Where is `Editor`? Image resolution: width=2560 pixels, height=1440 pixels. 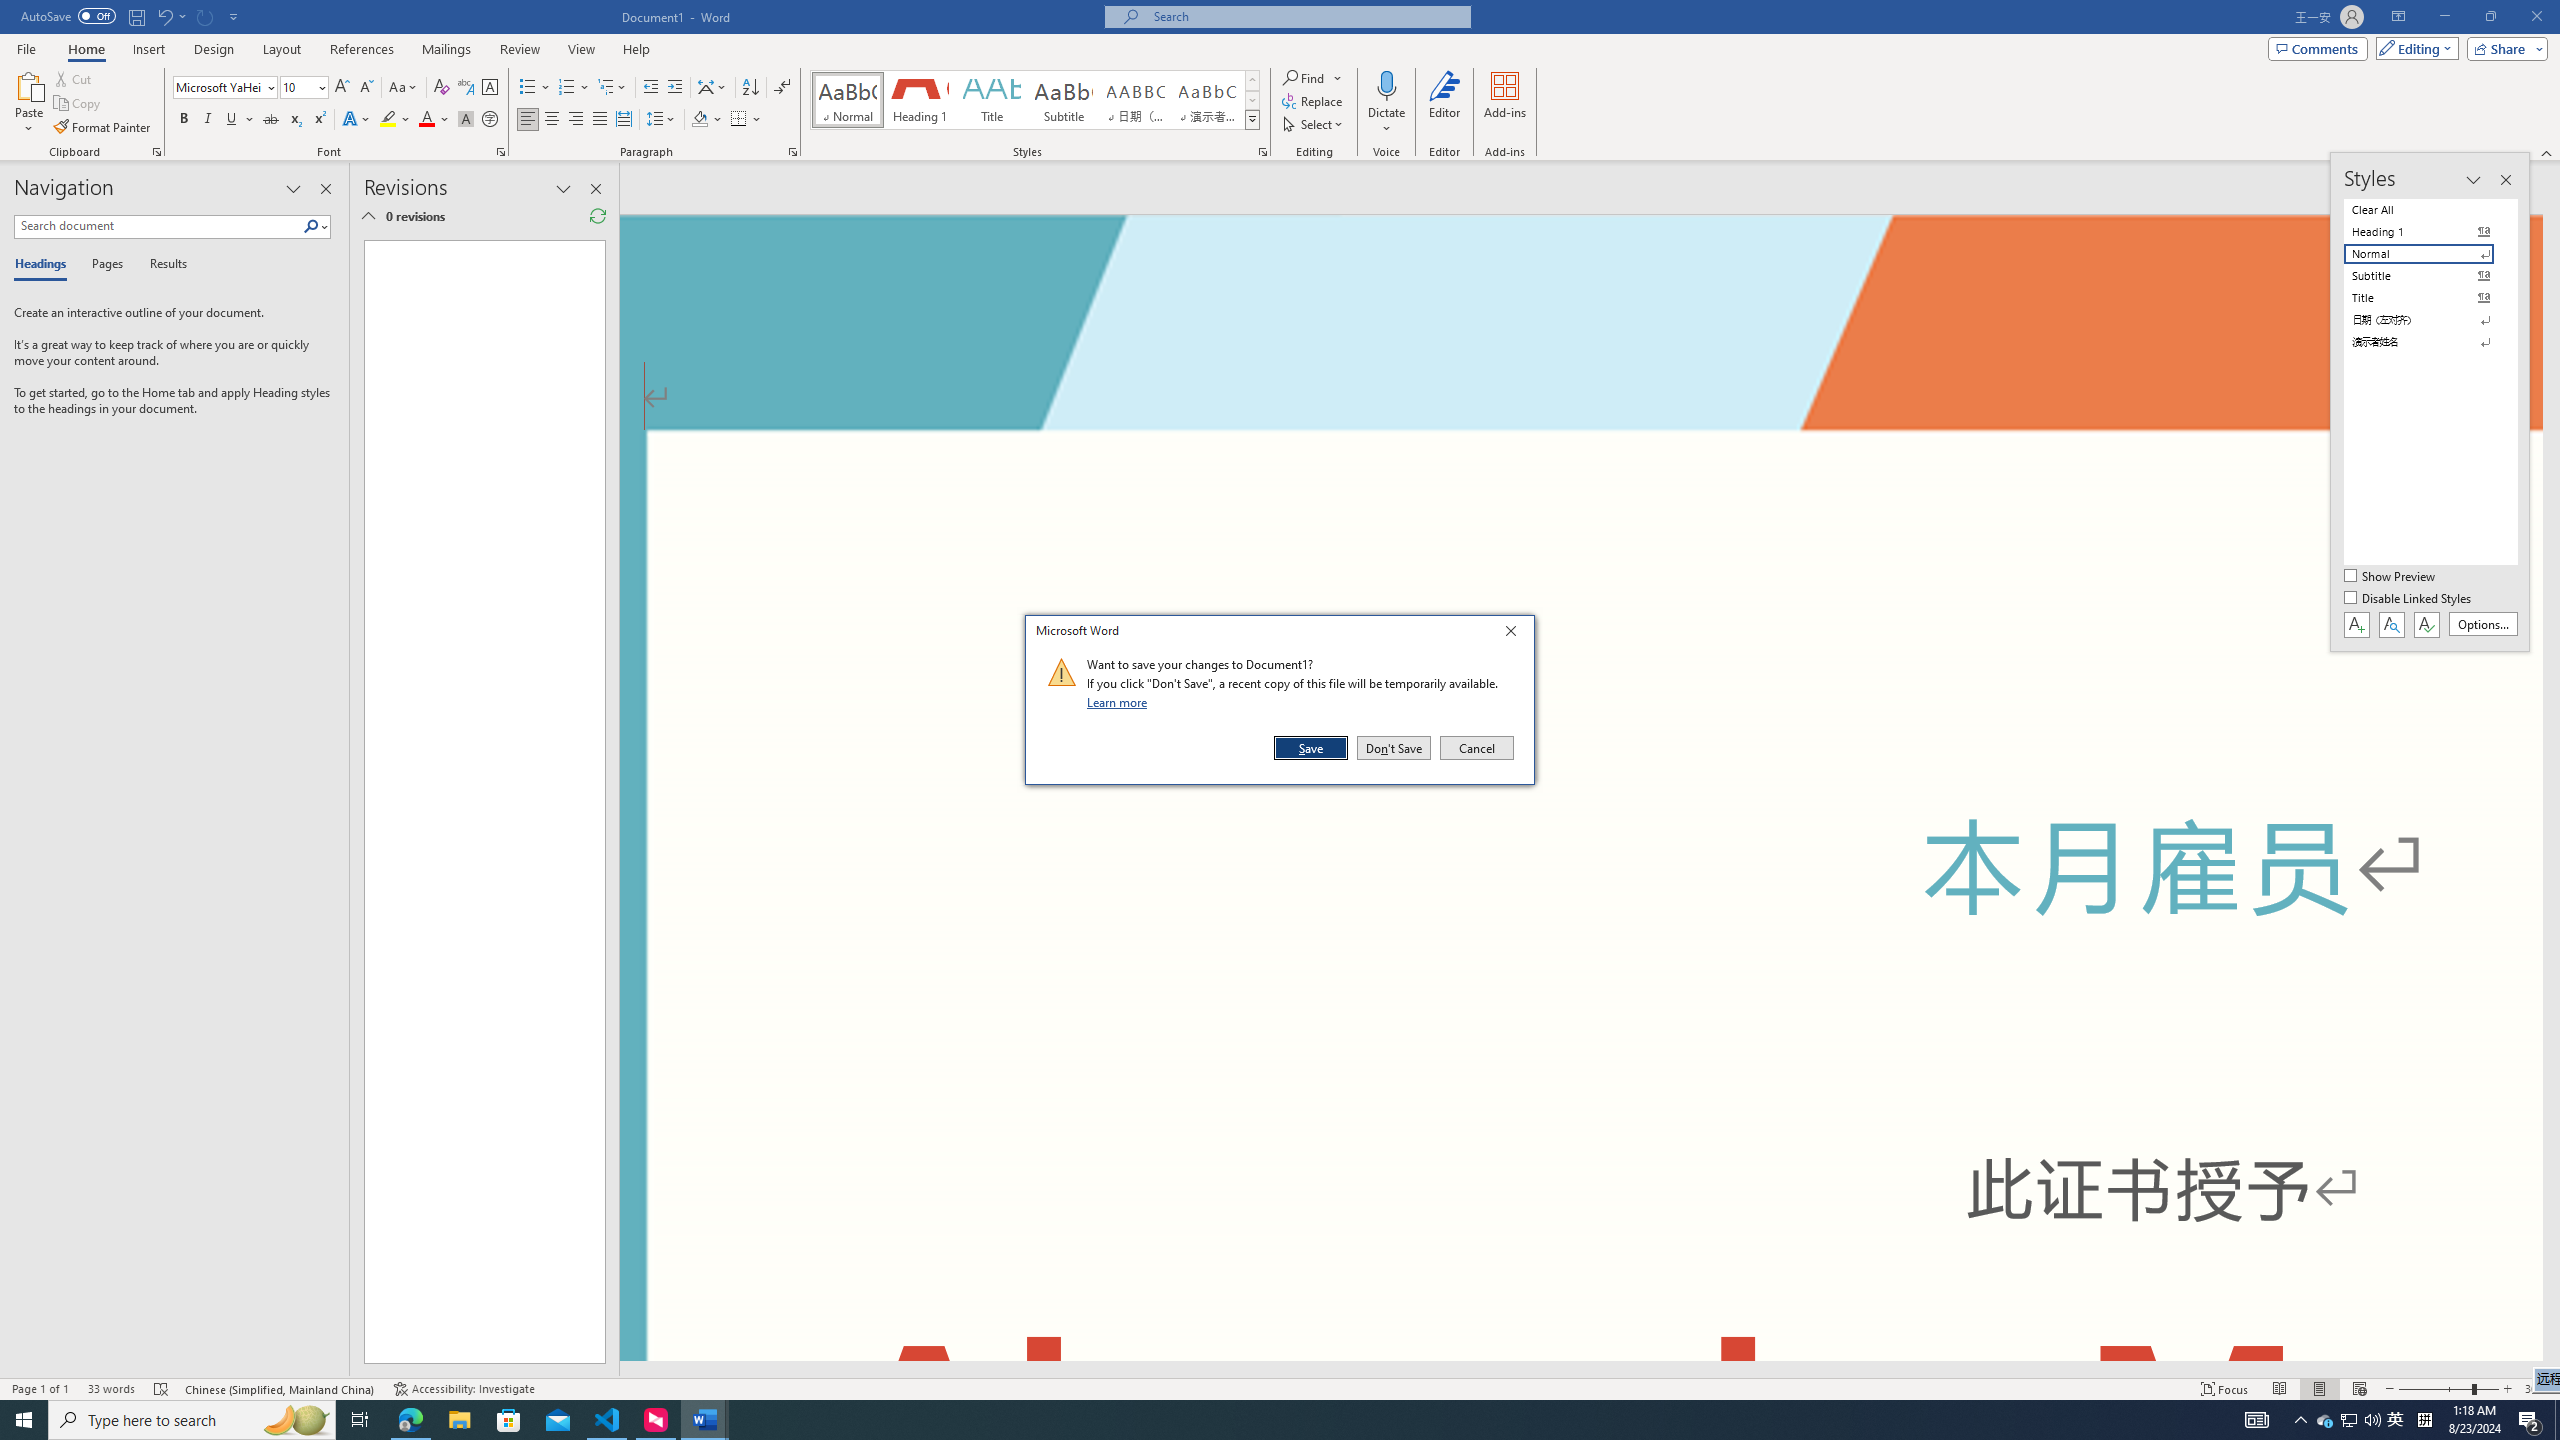 Editor is located at coordinates (2318, 1389).